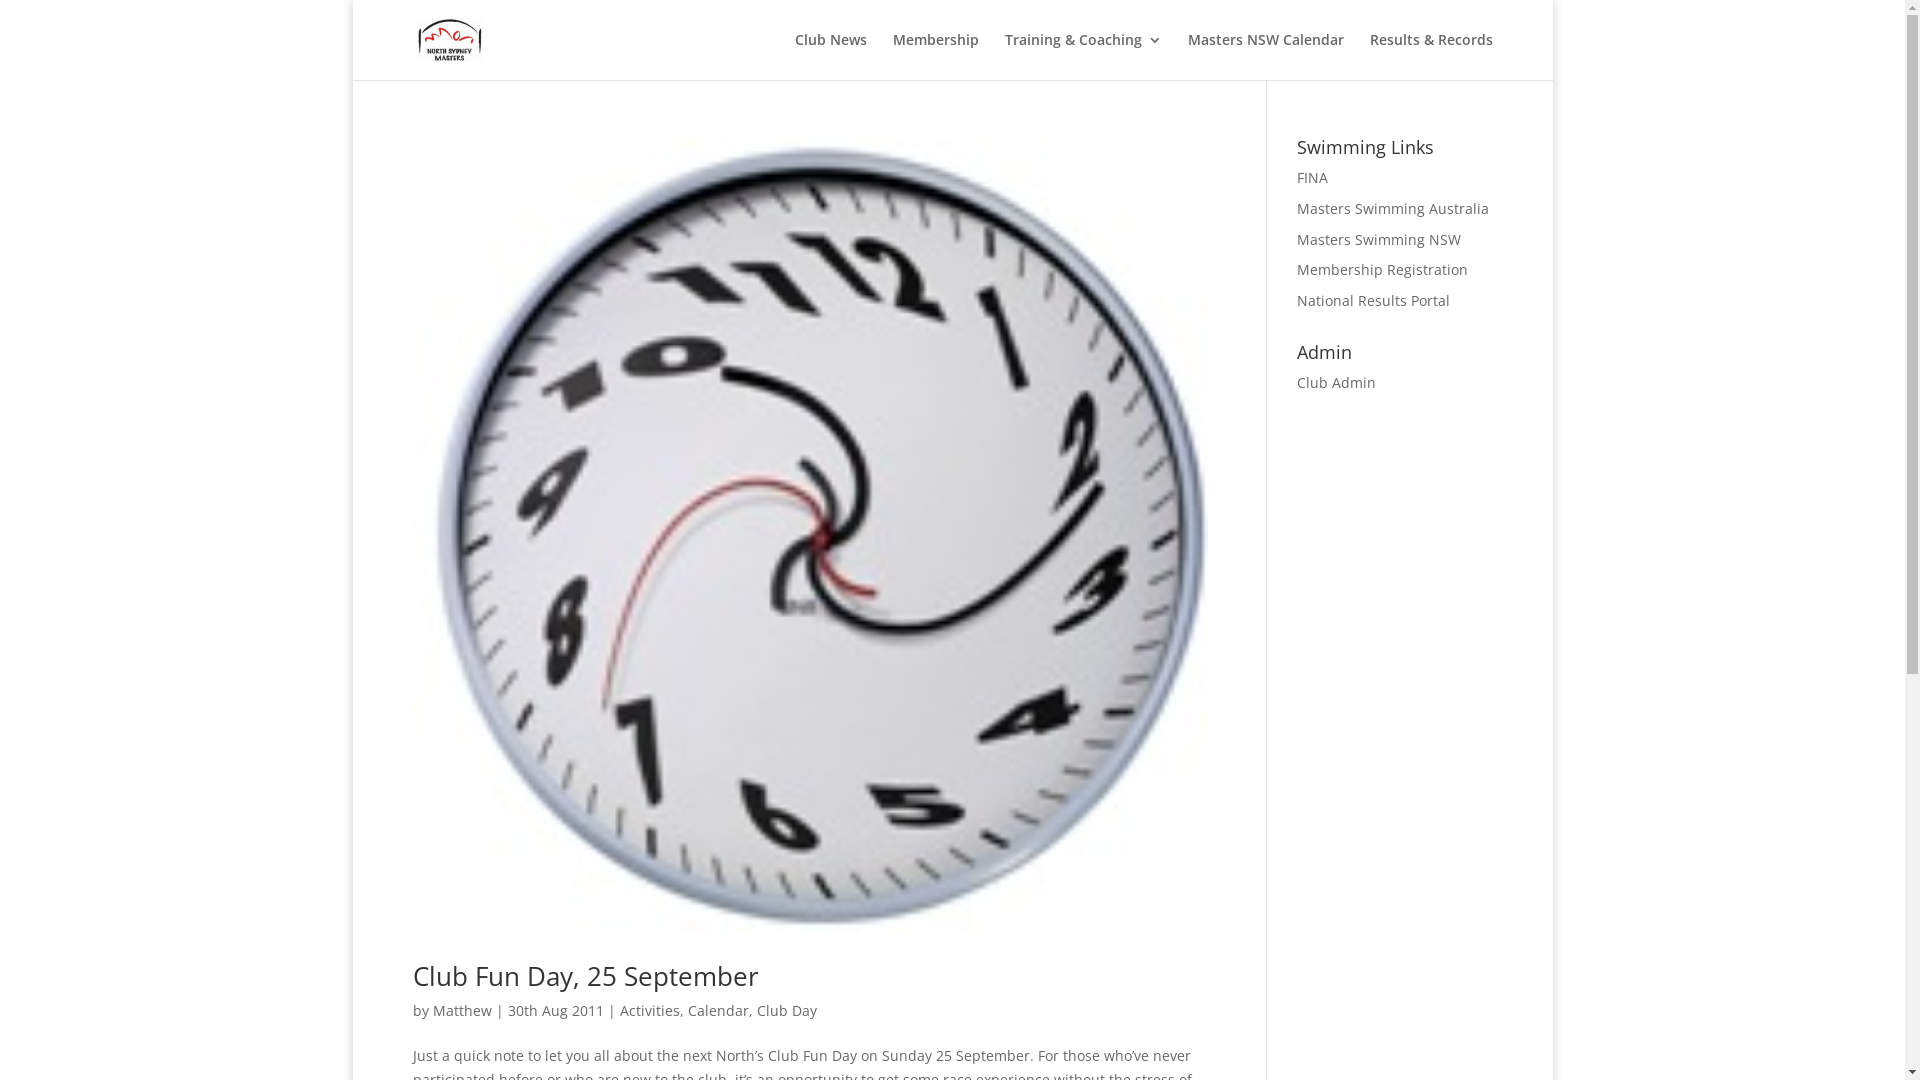 The image size is (1920, 1080). What do you see at coordinates (1082, 56) in the screenshot?
I see `Training & Coaching` at bounding box center [1082, 56].